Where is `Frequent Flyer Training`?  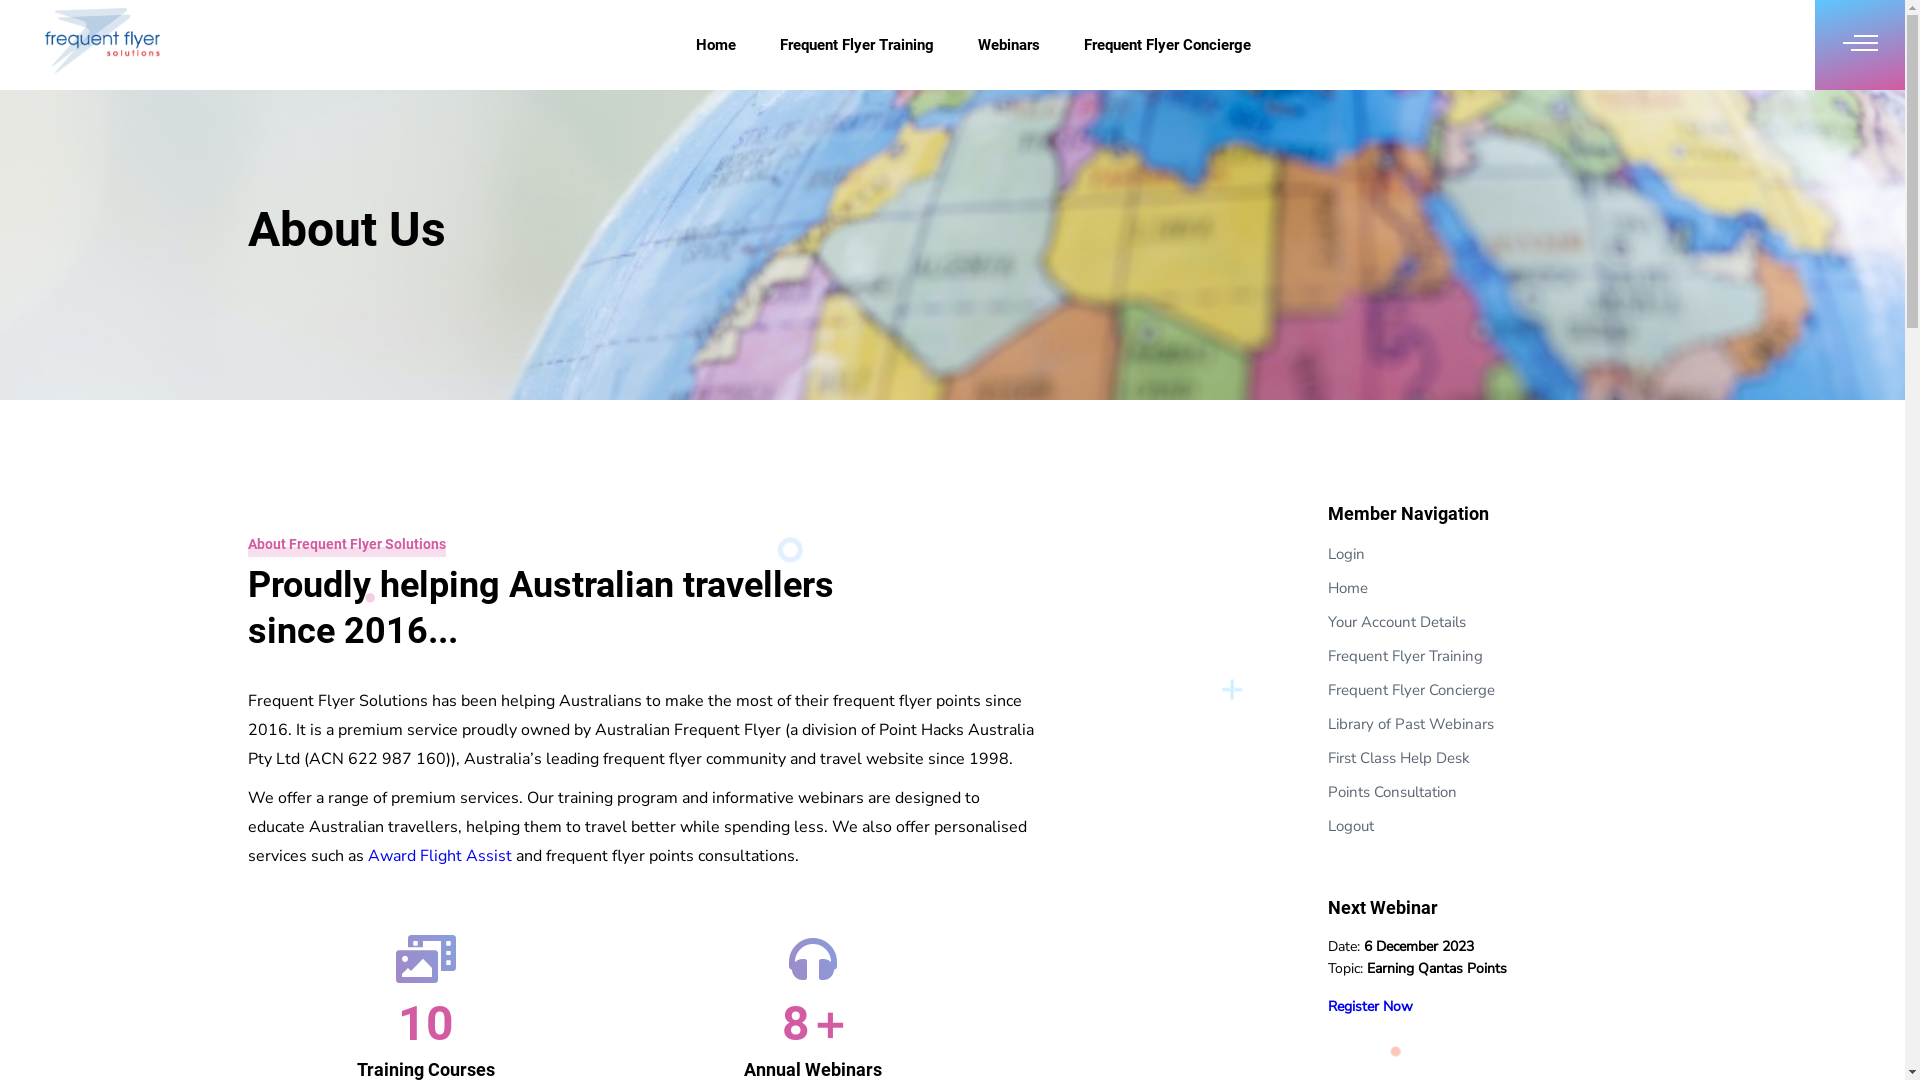 Frequent Flyer Training is located at coordinates (1406, 656).